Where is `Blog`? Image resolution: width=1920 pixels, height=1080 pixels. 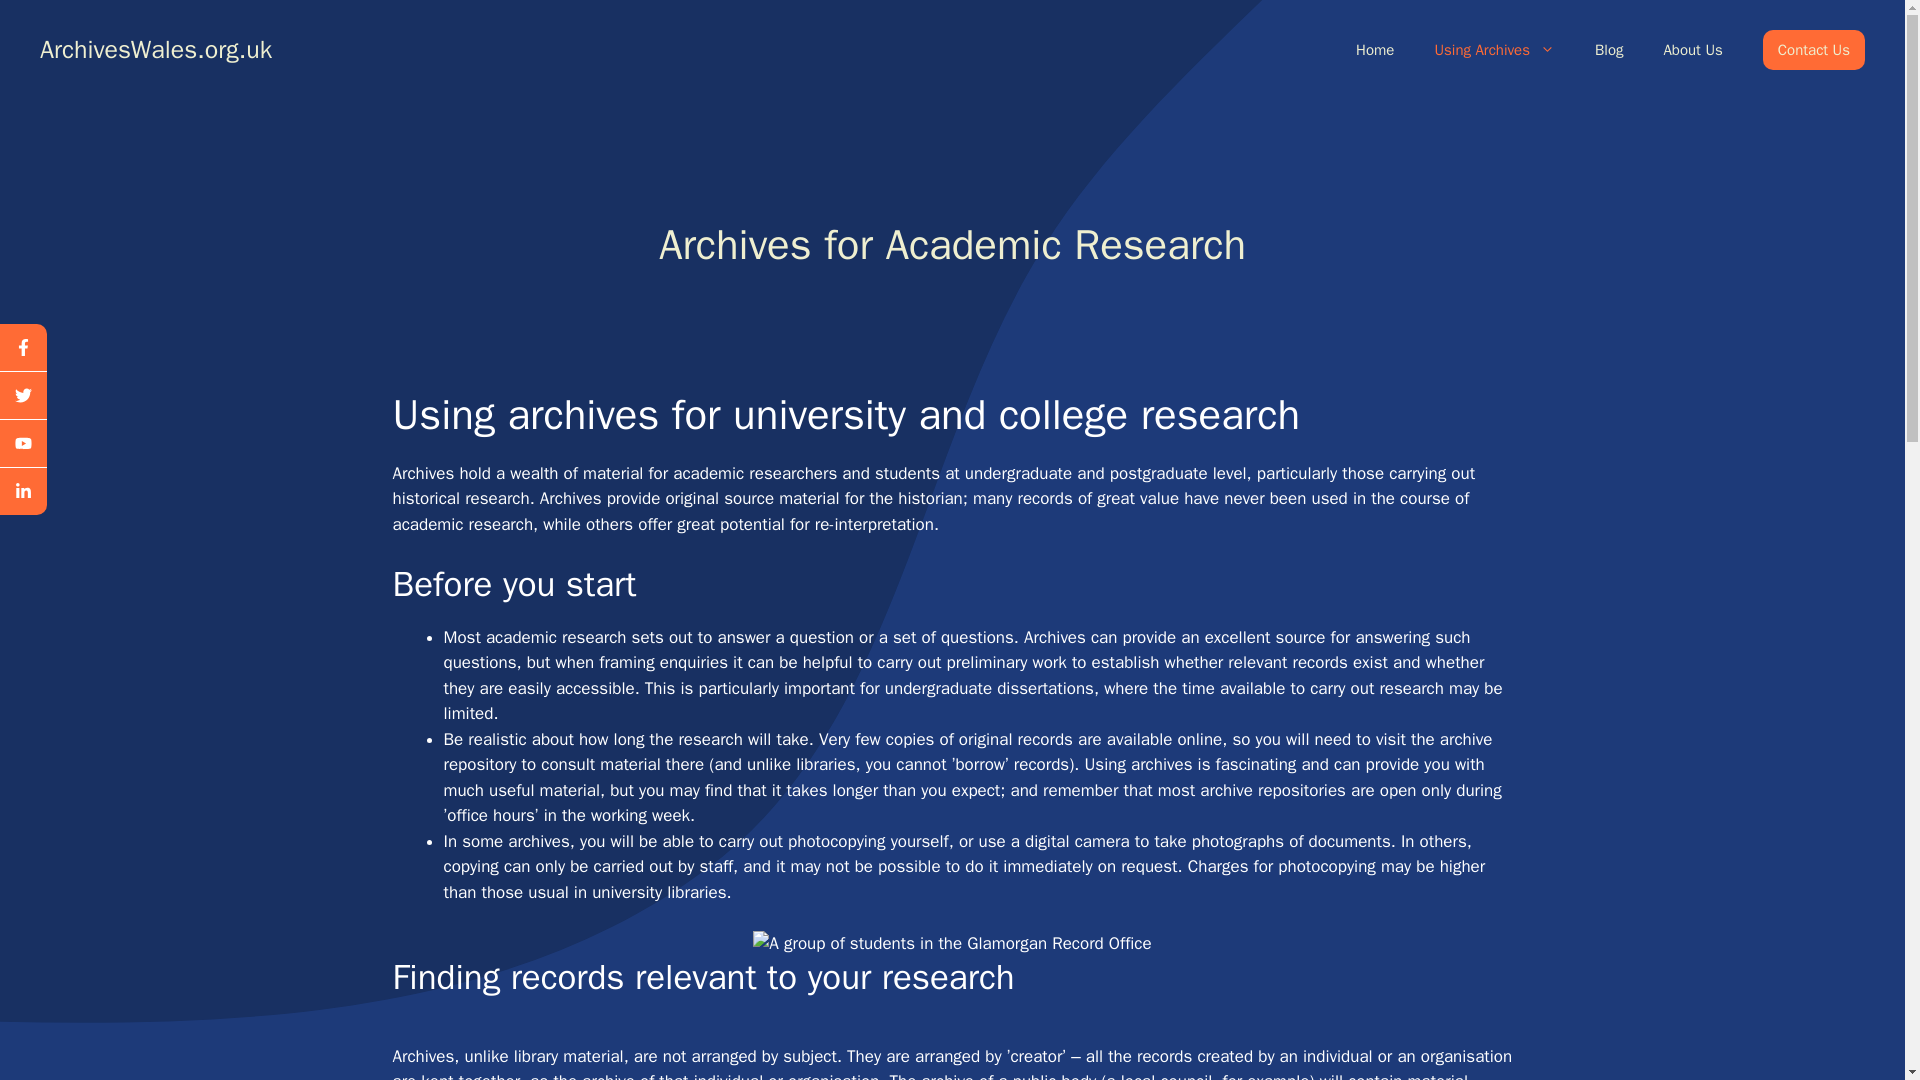
Blog is located at coordinates (1608, 50).